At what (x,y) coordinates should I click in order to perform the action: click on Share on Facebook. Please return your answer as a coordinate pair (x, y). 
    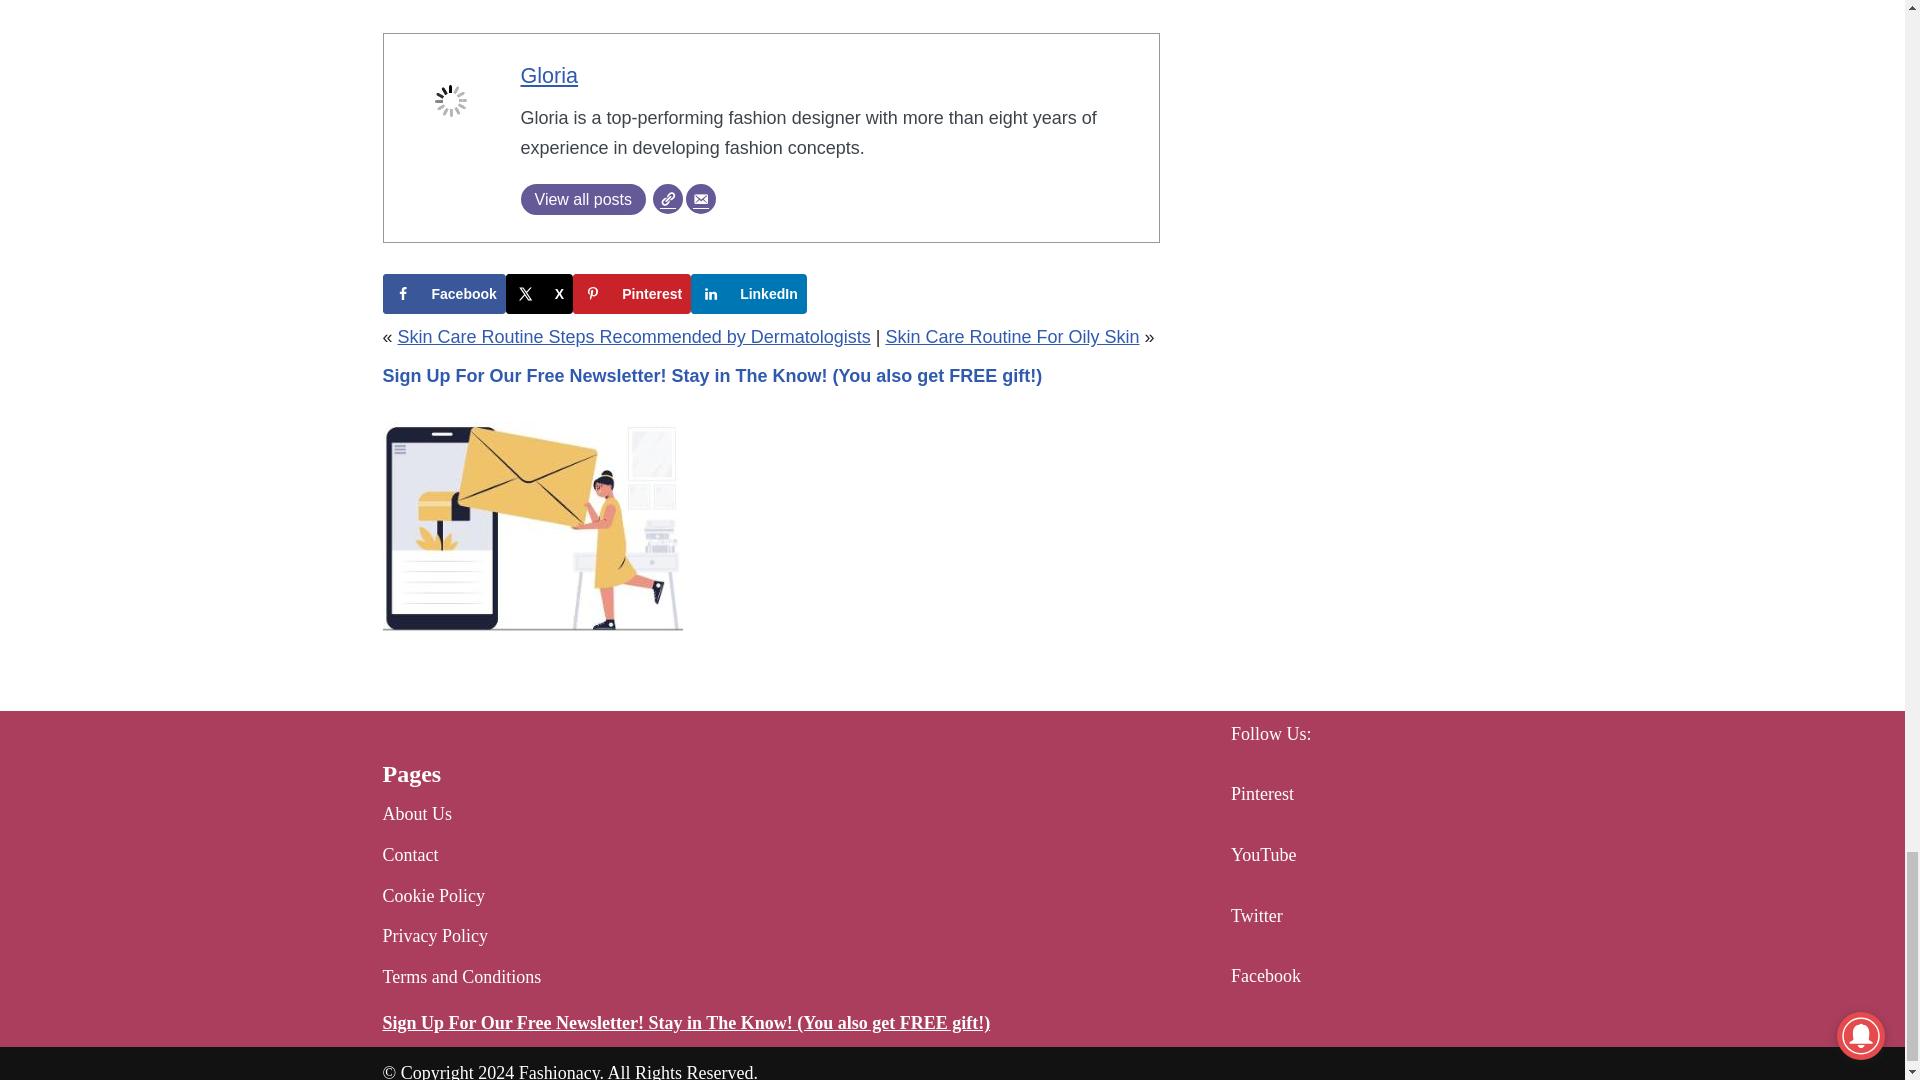
    Looking at the image, I should click on (443, 294).